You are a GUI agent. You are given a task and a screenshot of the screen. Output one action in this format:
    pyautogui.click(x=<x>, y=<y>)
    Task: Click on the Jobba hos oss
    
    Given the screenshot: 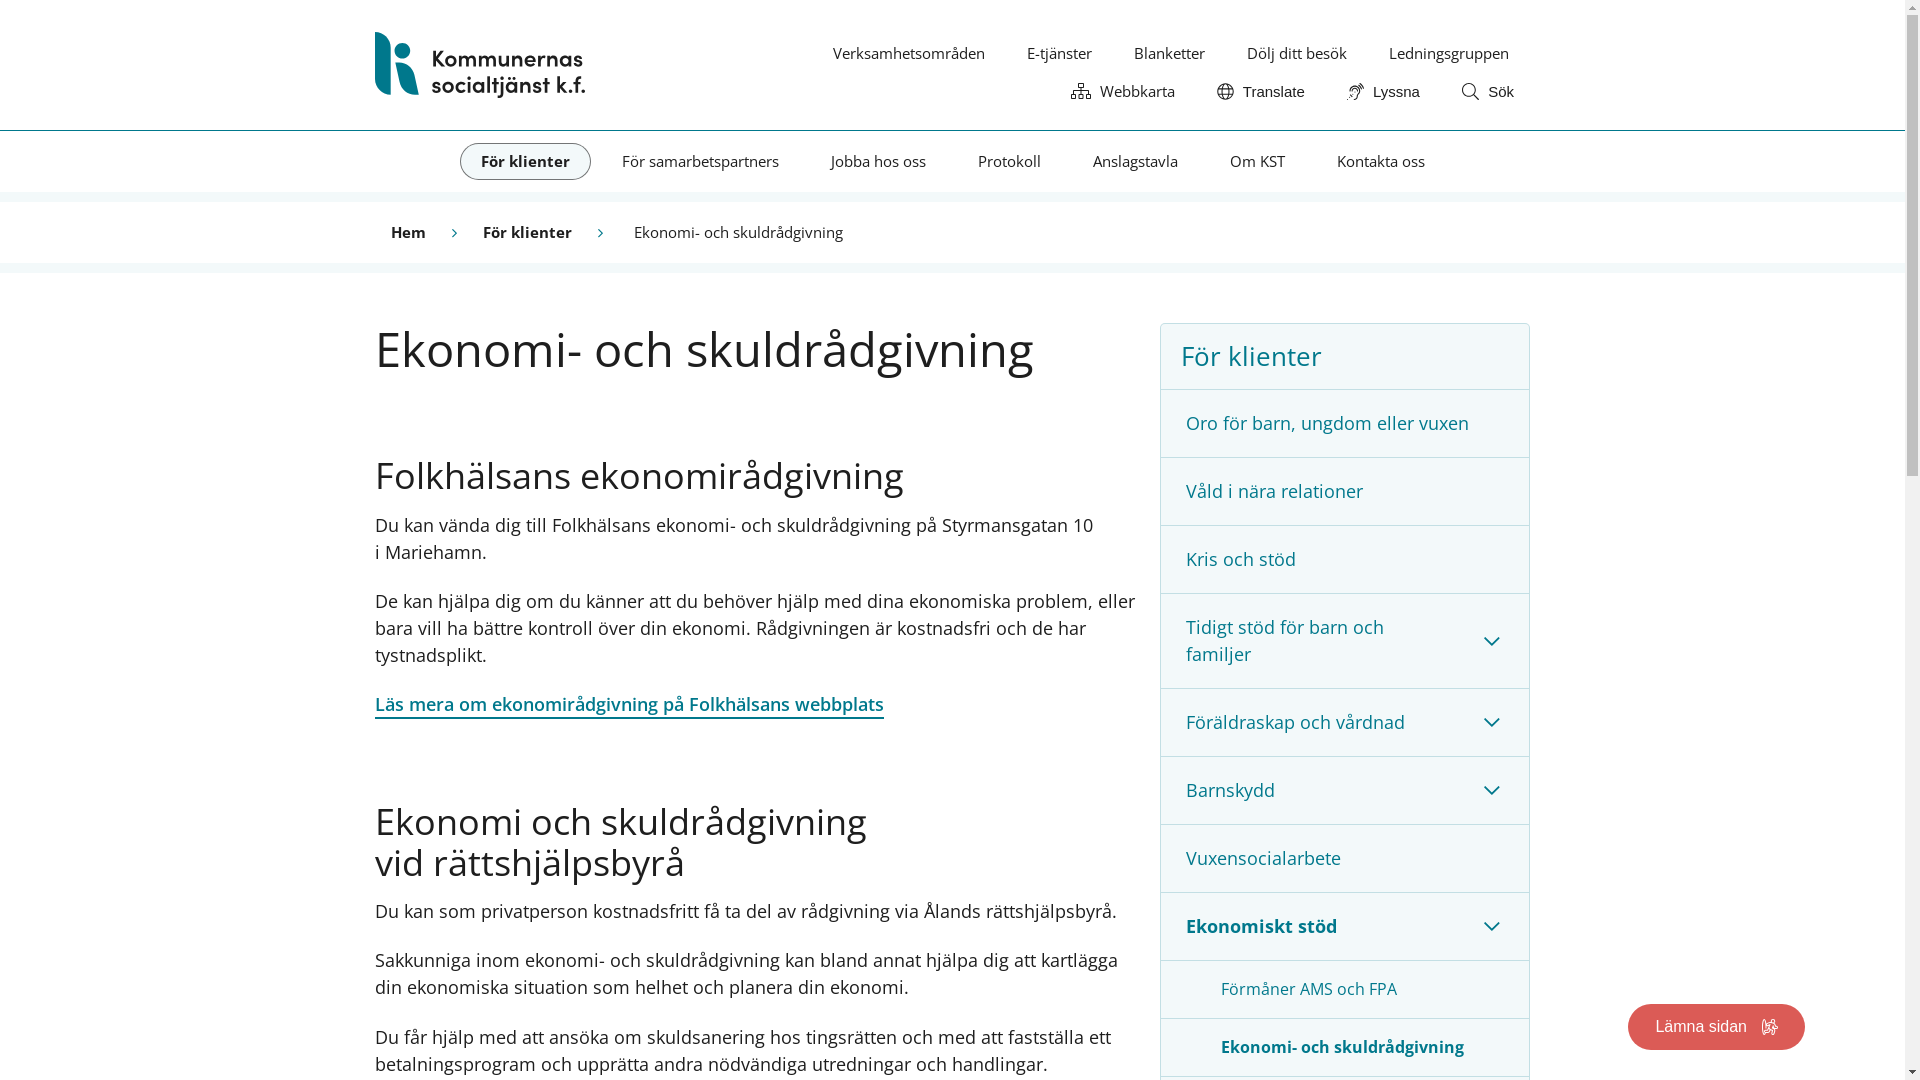 What is the action you would take?
    pyautogui.click(x=878, y=162)
    